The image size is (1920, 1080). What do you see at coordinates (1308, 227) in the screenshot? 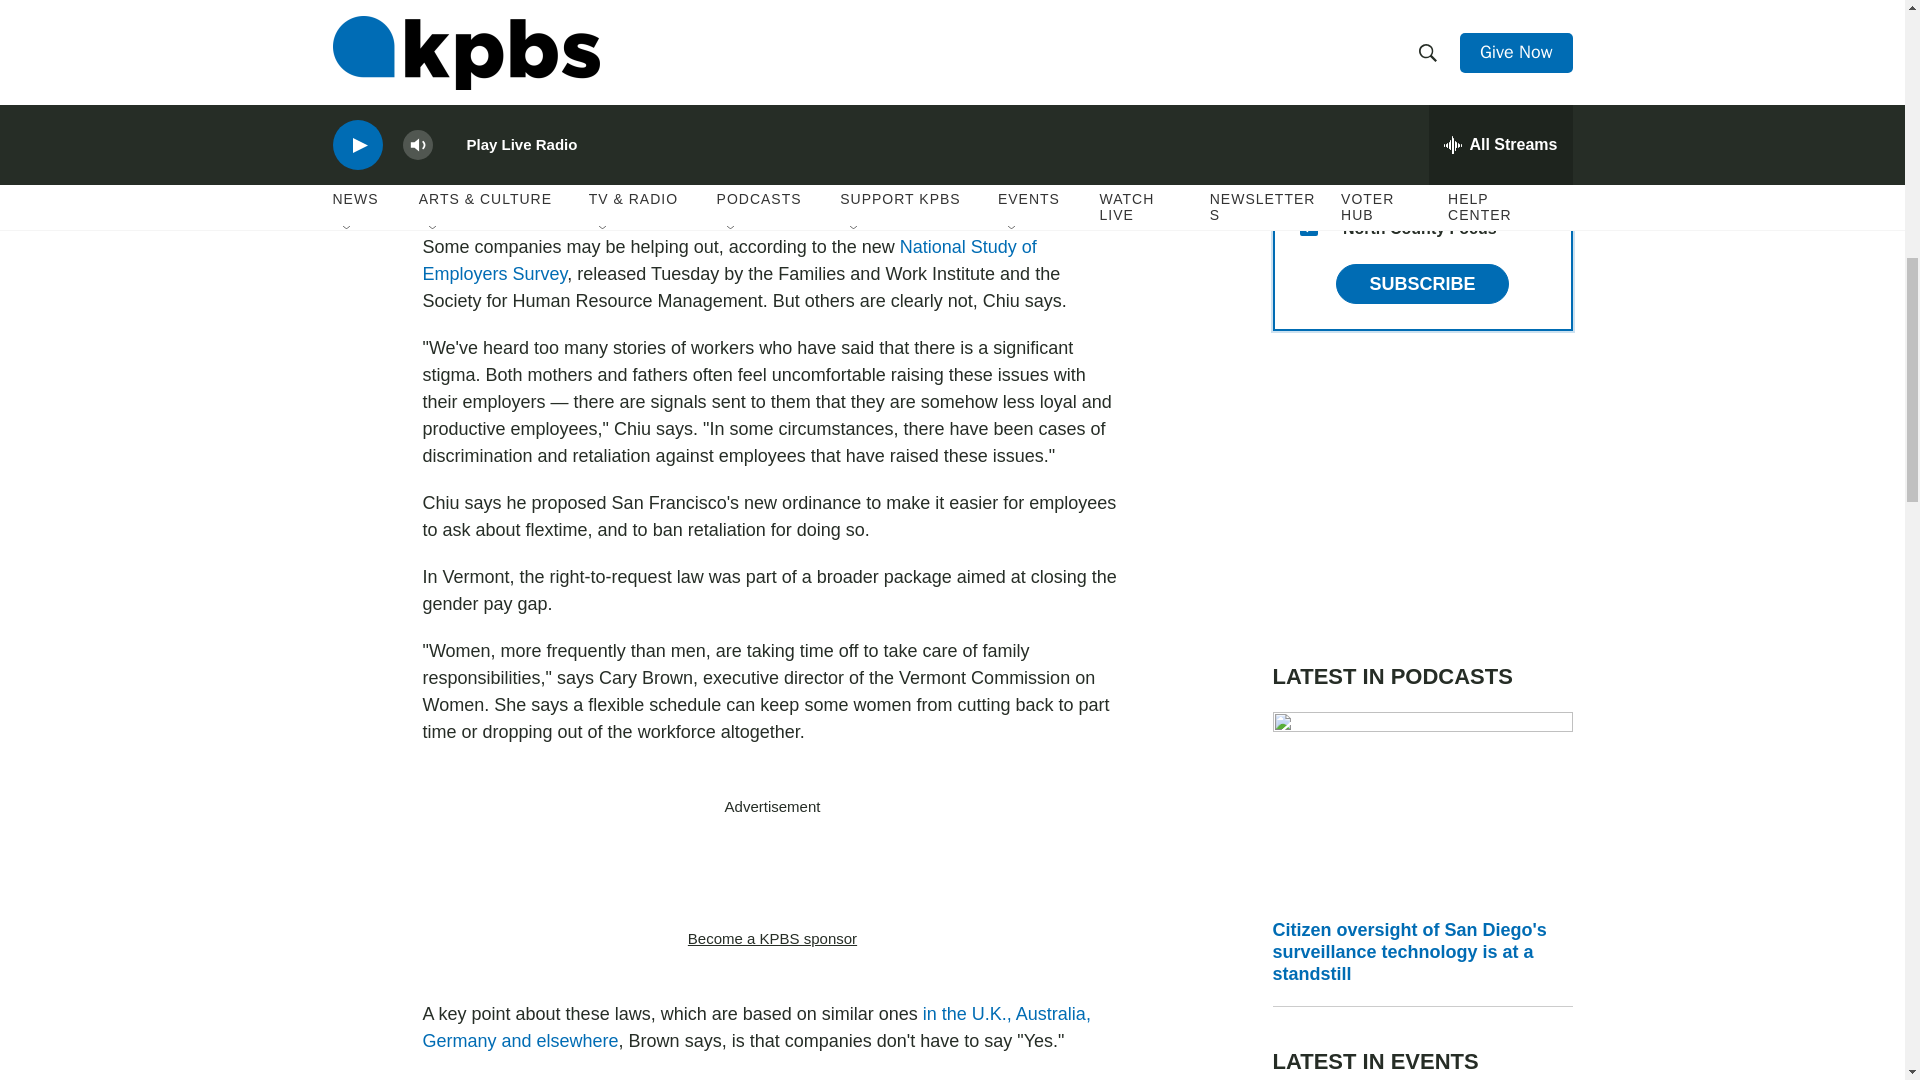
I see `15` at bounding box center [1308, 227].